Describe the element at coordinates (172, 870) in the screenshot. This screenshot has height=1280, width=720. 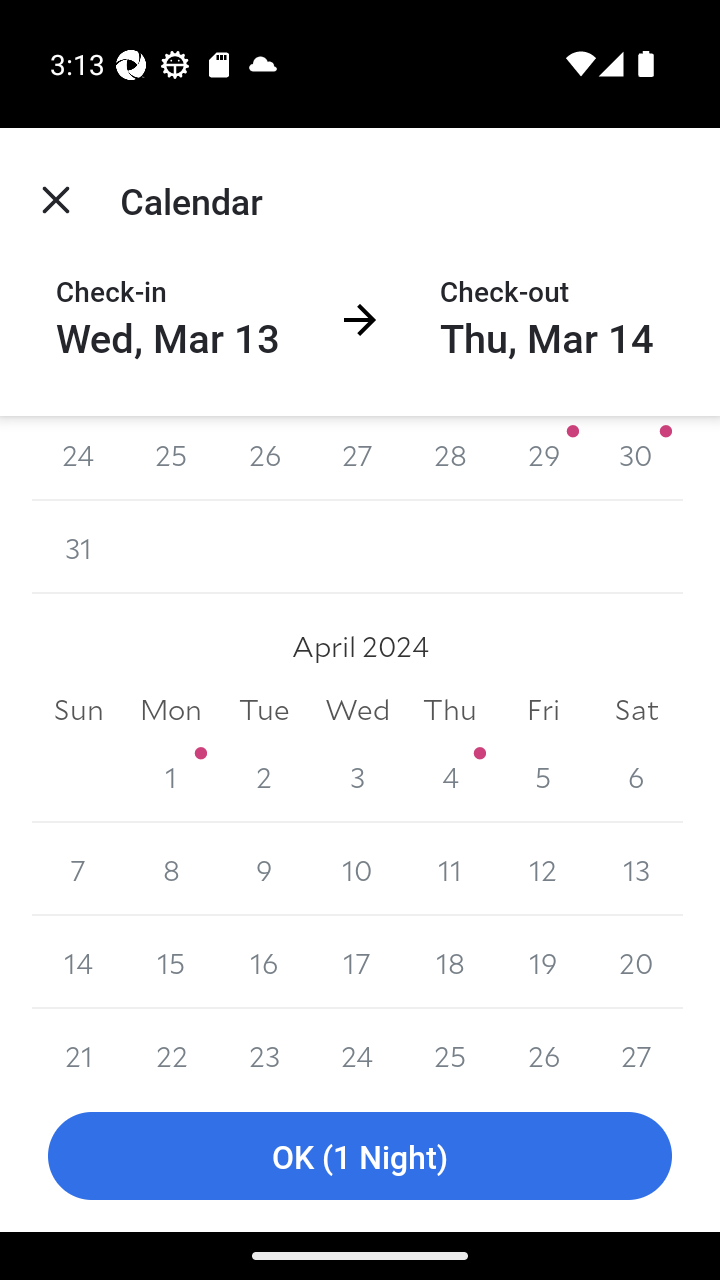
I see `8 8 April 2024` at that location.